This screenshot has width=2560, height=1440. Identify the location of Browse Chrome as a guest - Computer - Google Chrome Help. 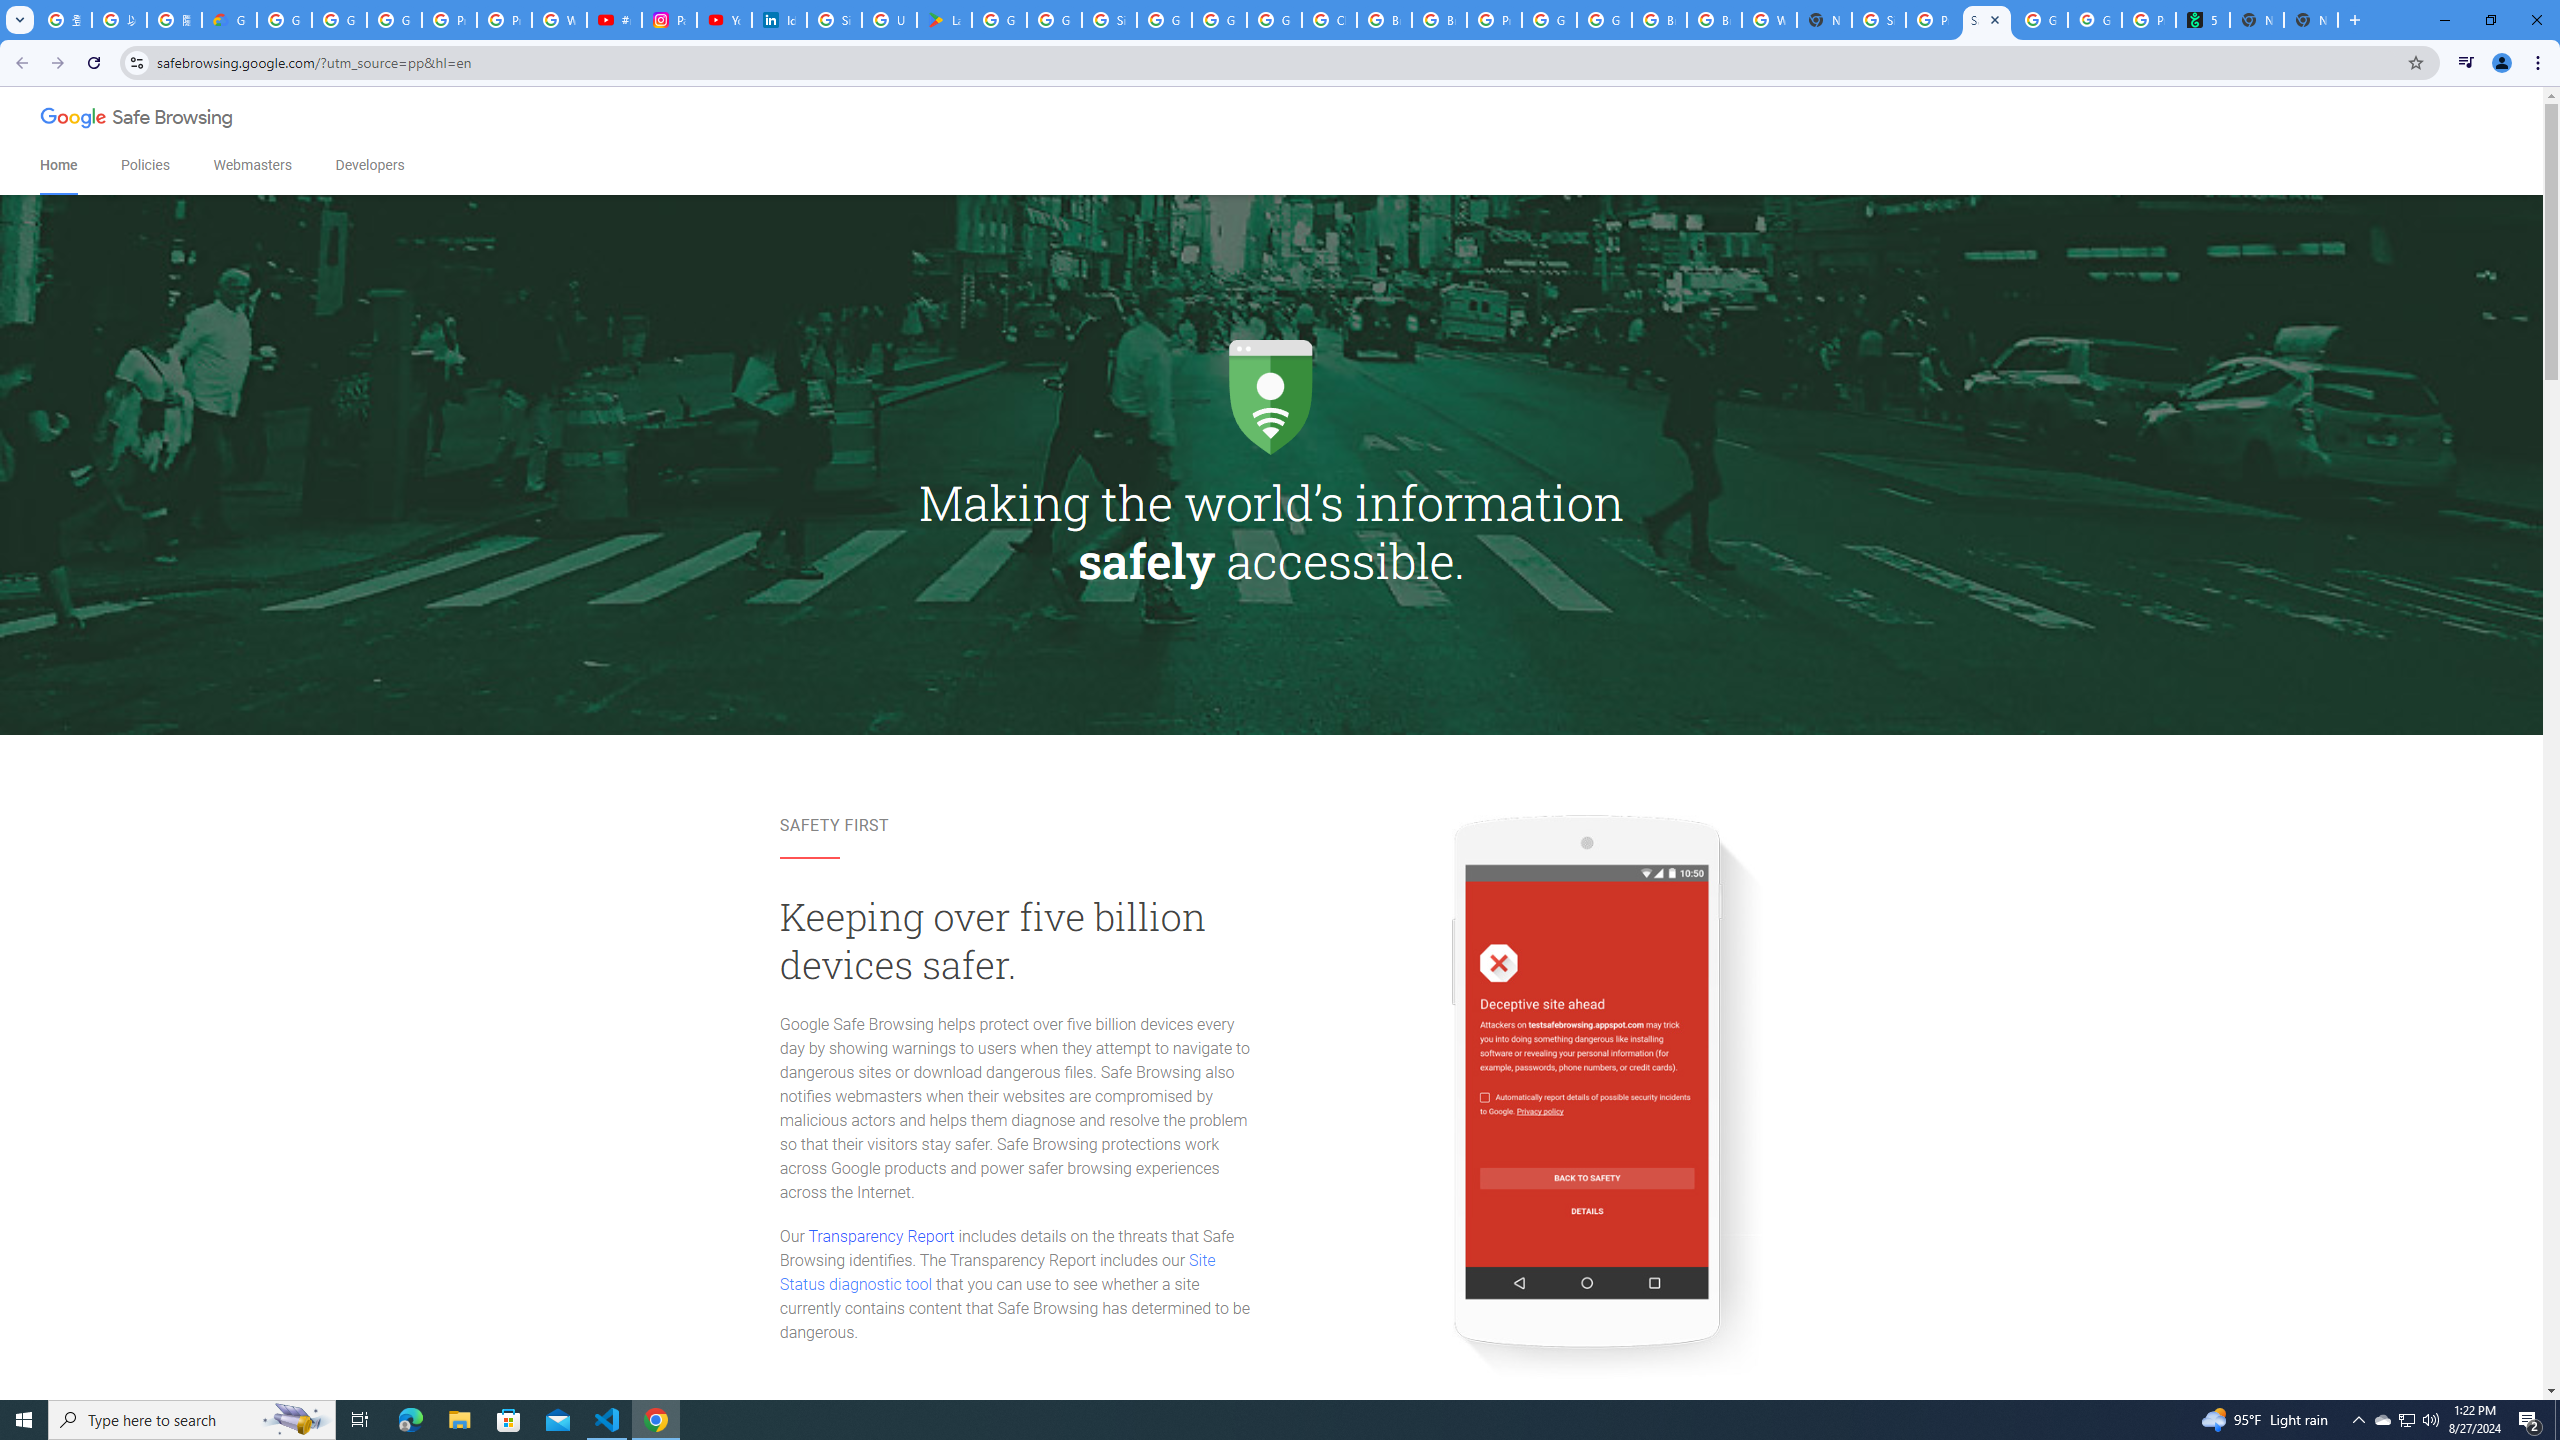
(1384, 20).